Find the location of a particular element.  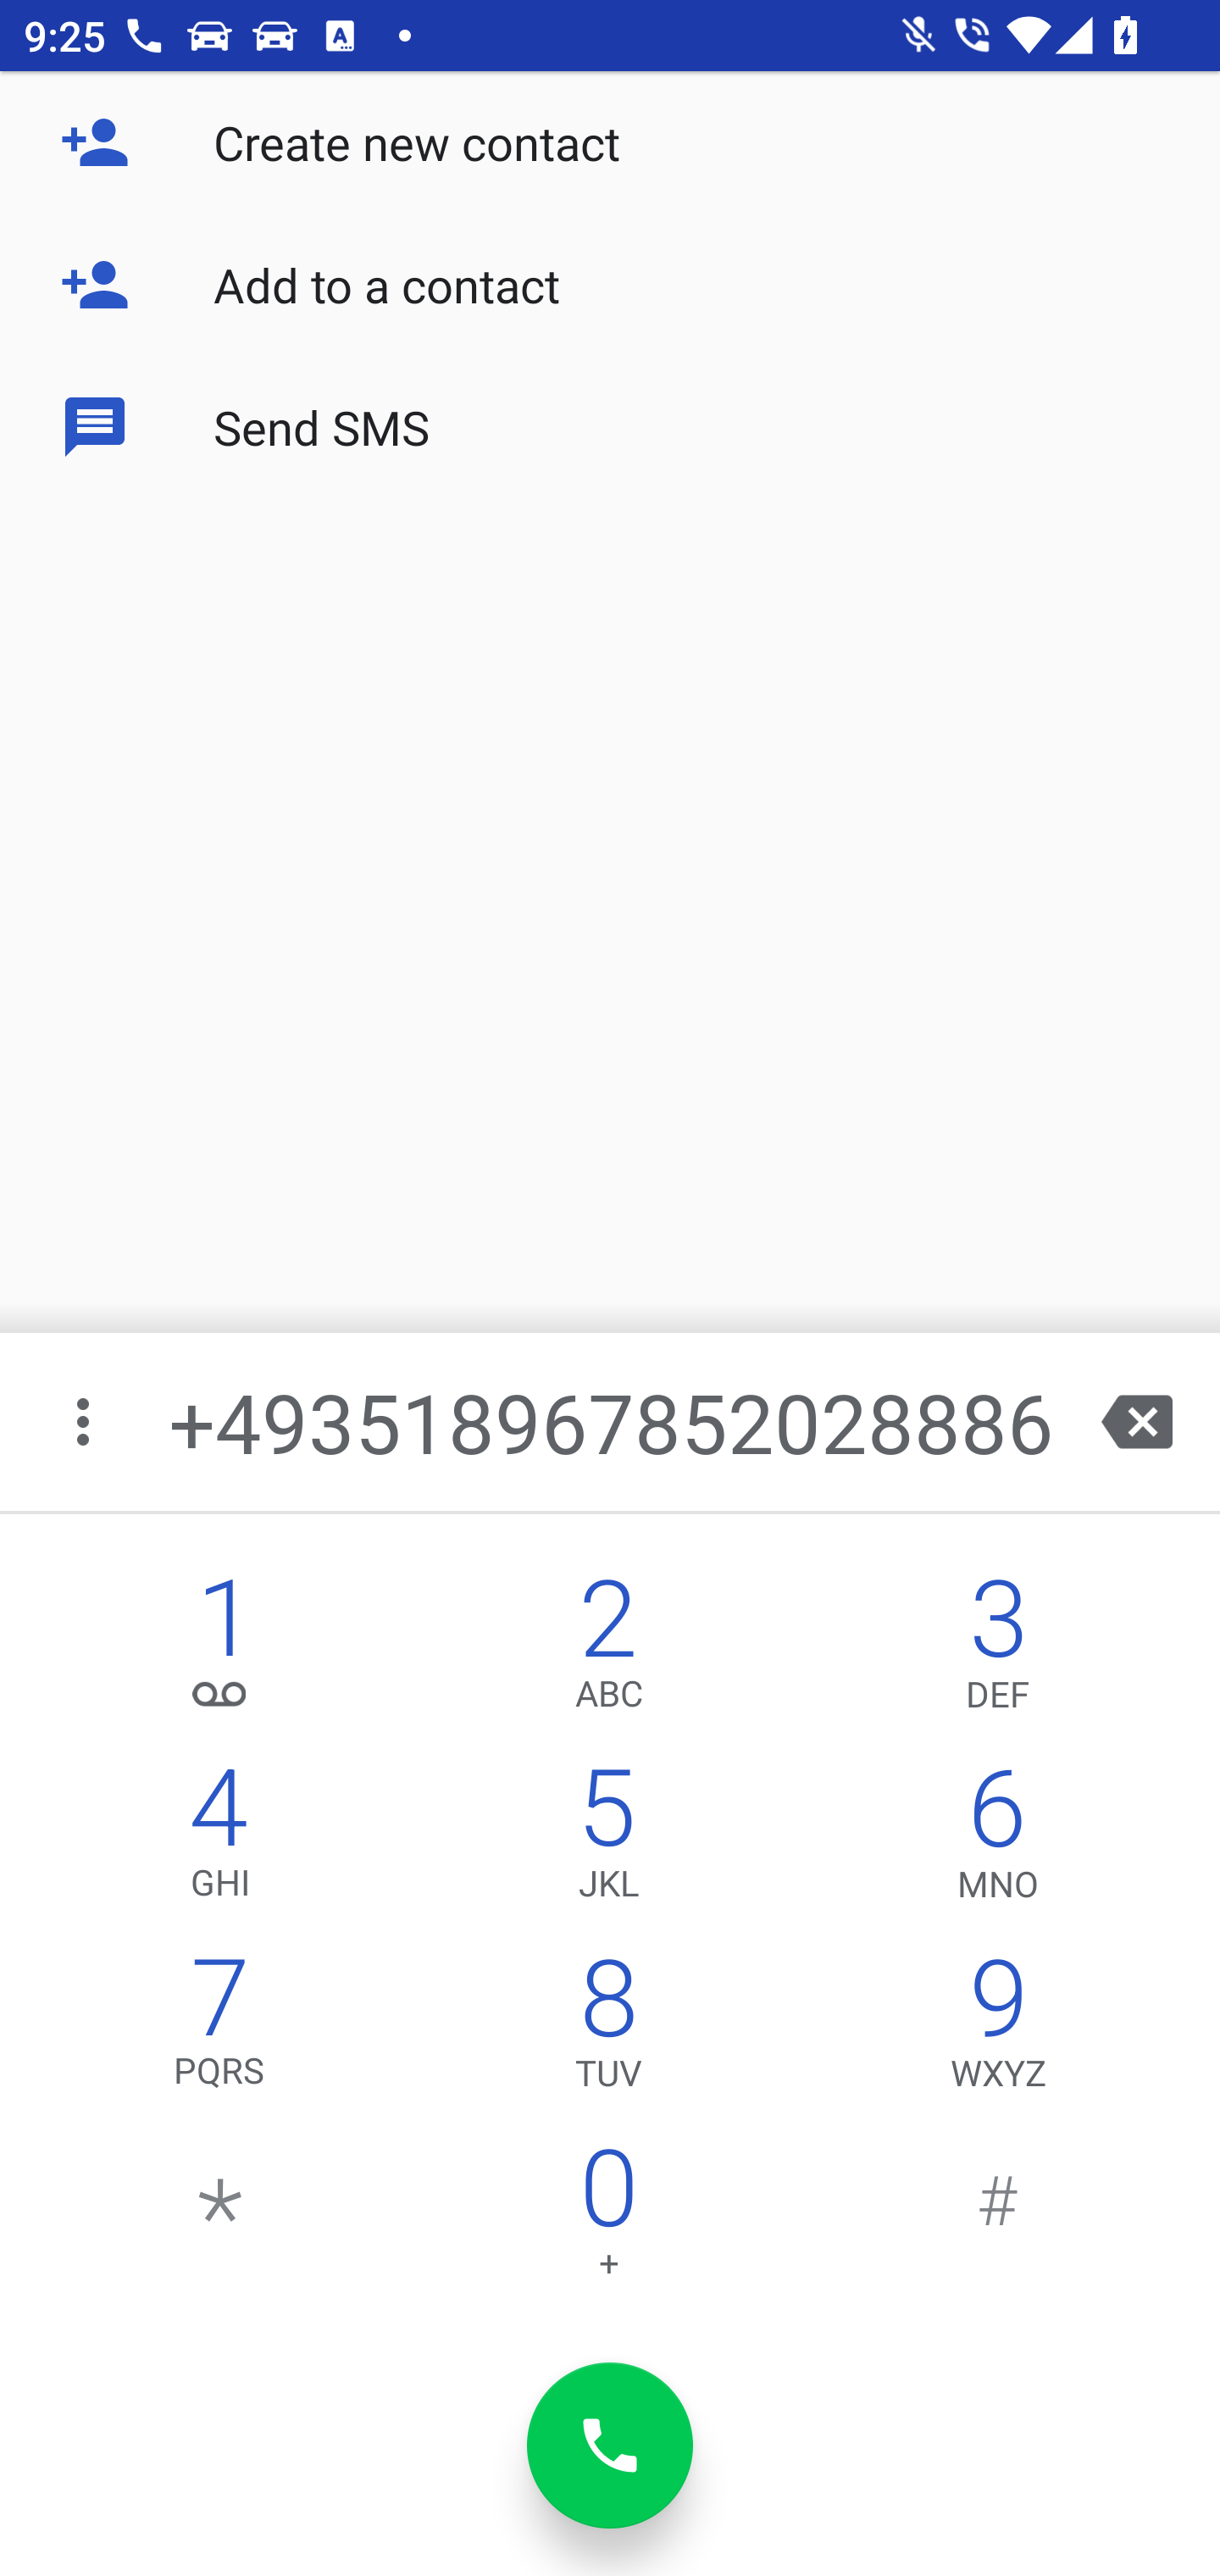

0 0 + is located at coordinates (608, 2220).